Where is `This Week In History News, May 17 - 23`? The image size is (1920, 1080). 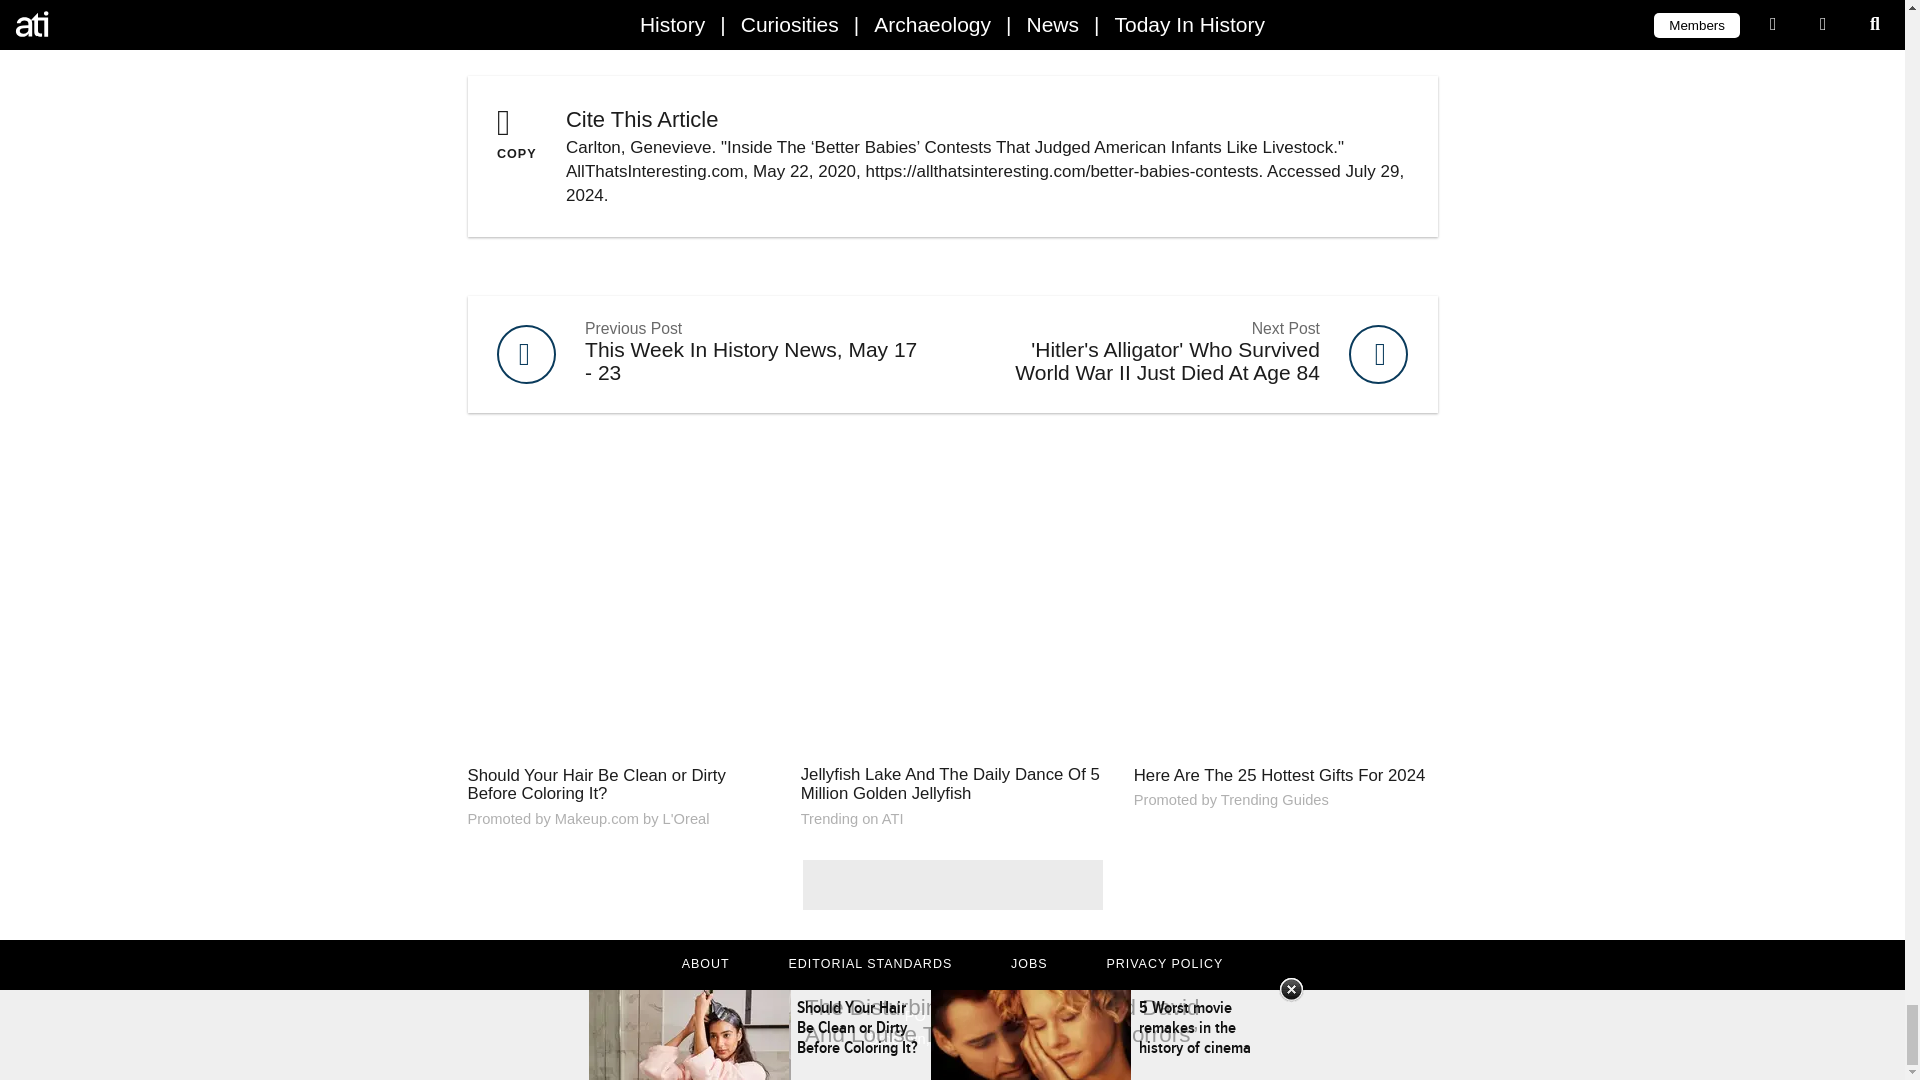 This Week In History News, May 17 - 23 is located at coordinates (710, 354).